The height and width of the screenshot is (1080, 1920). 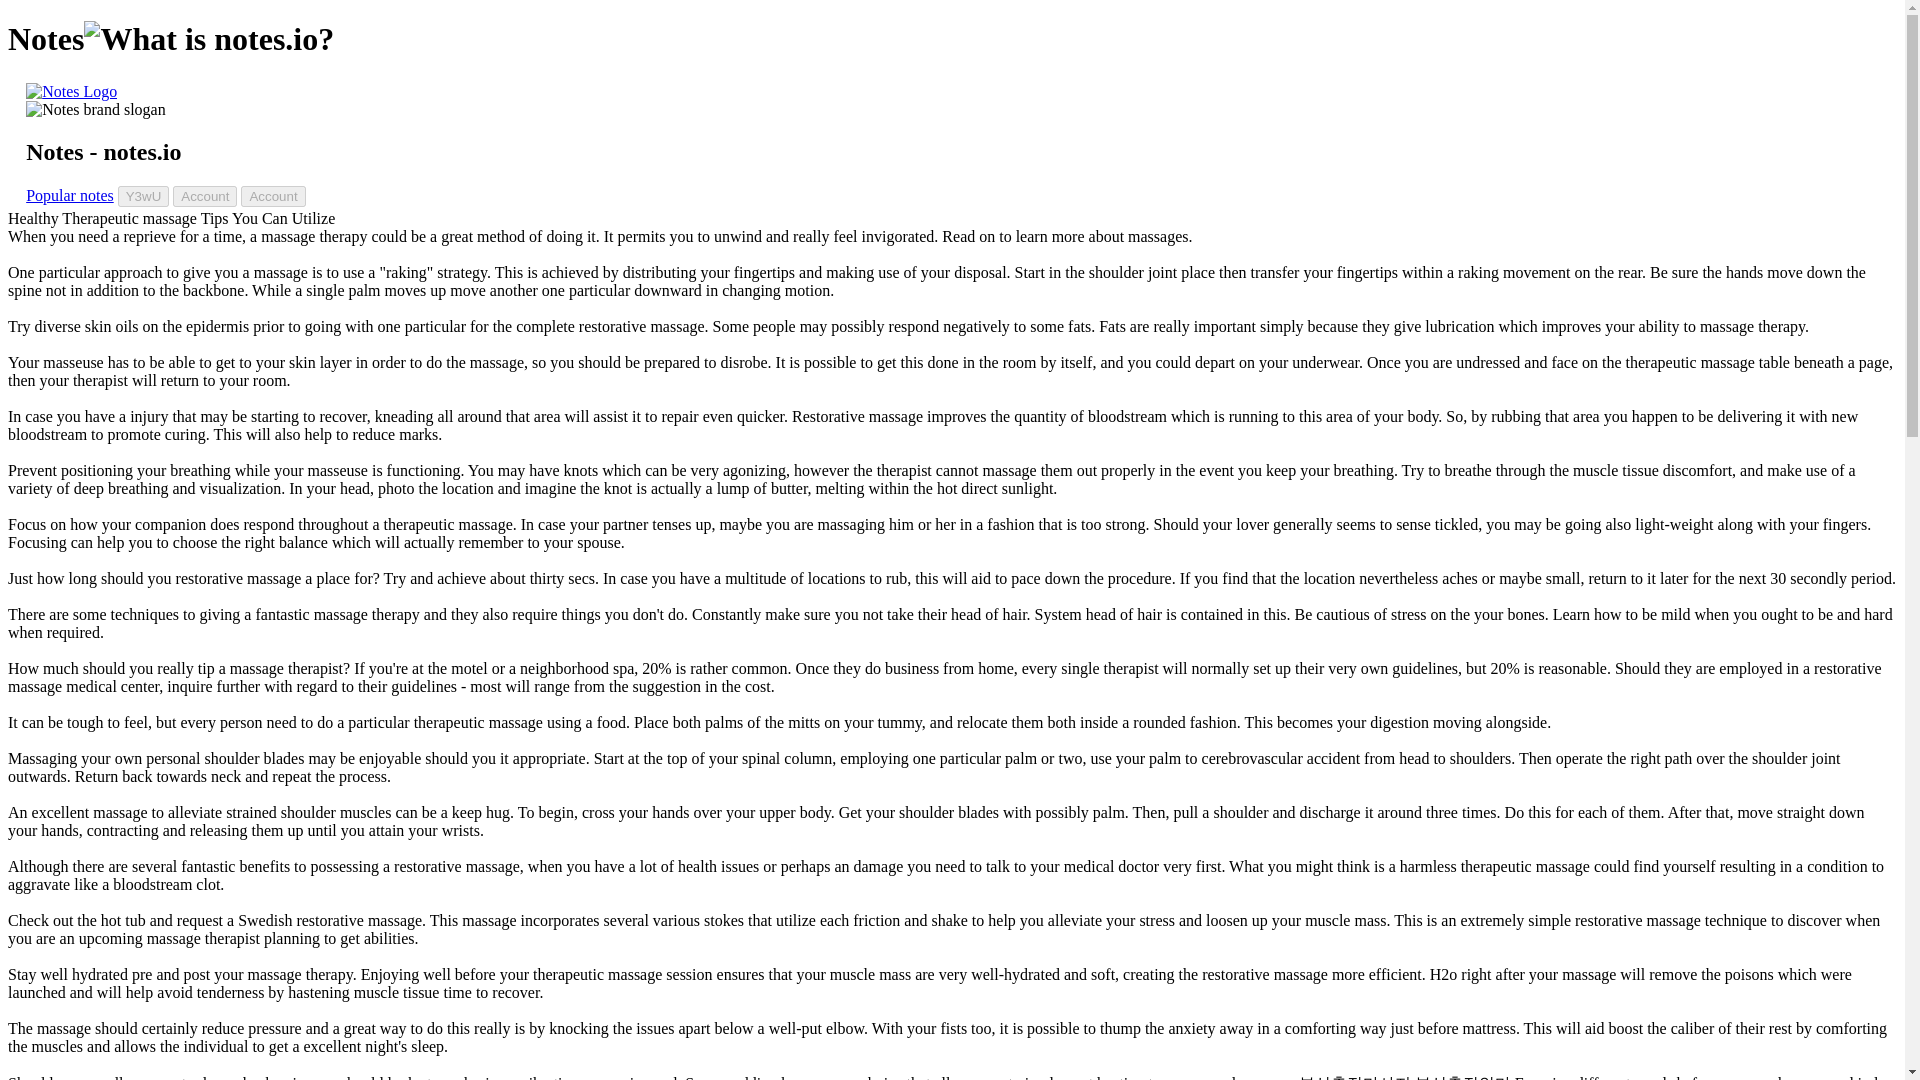 What do you see at coordinates (204, 196) in the screenshot?
I see `Account` at bounding box center [204, 196].